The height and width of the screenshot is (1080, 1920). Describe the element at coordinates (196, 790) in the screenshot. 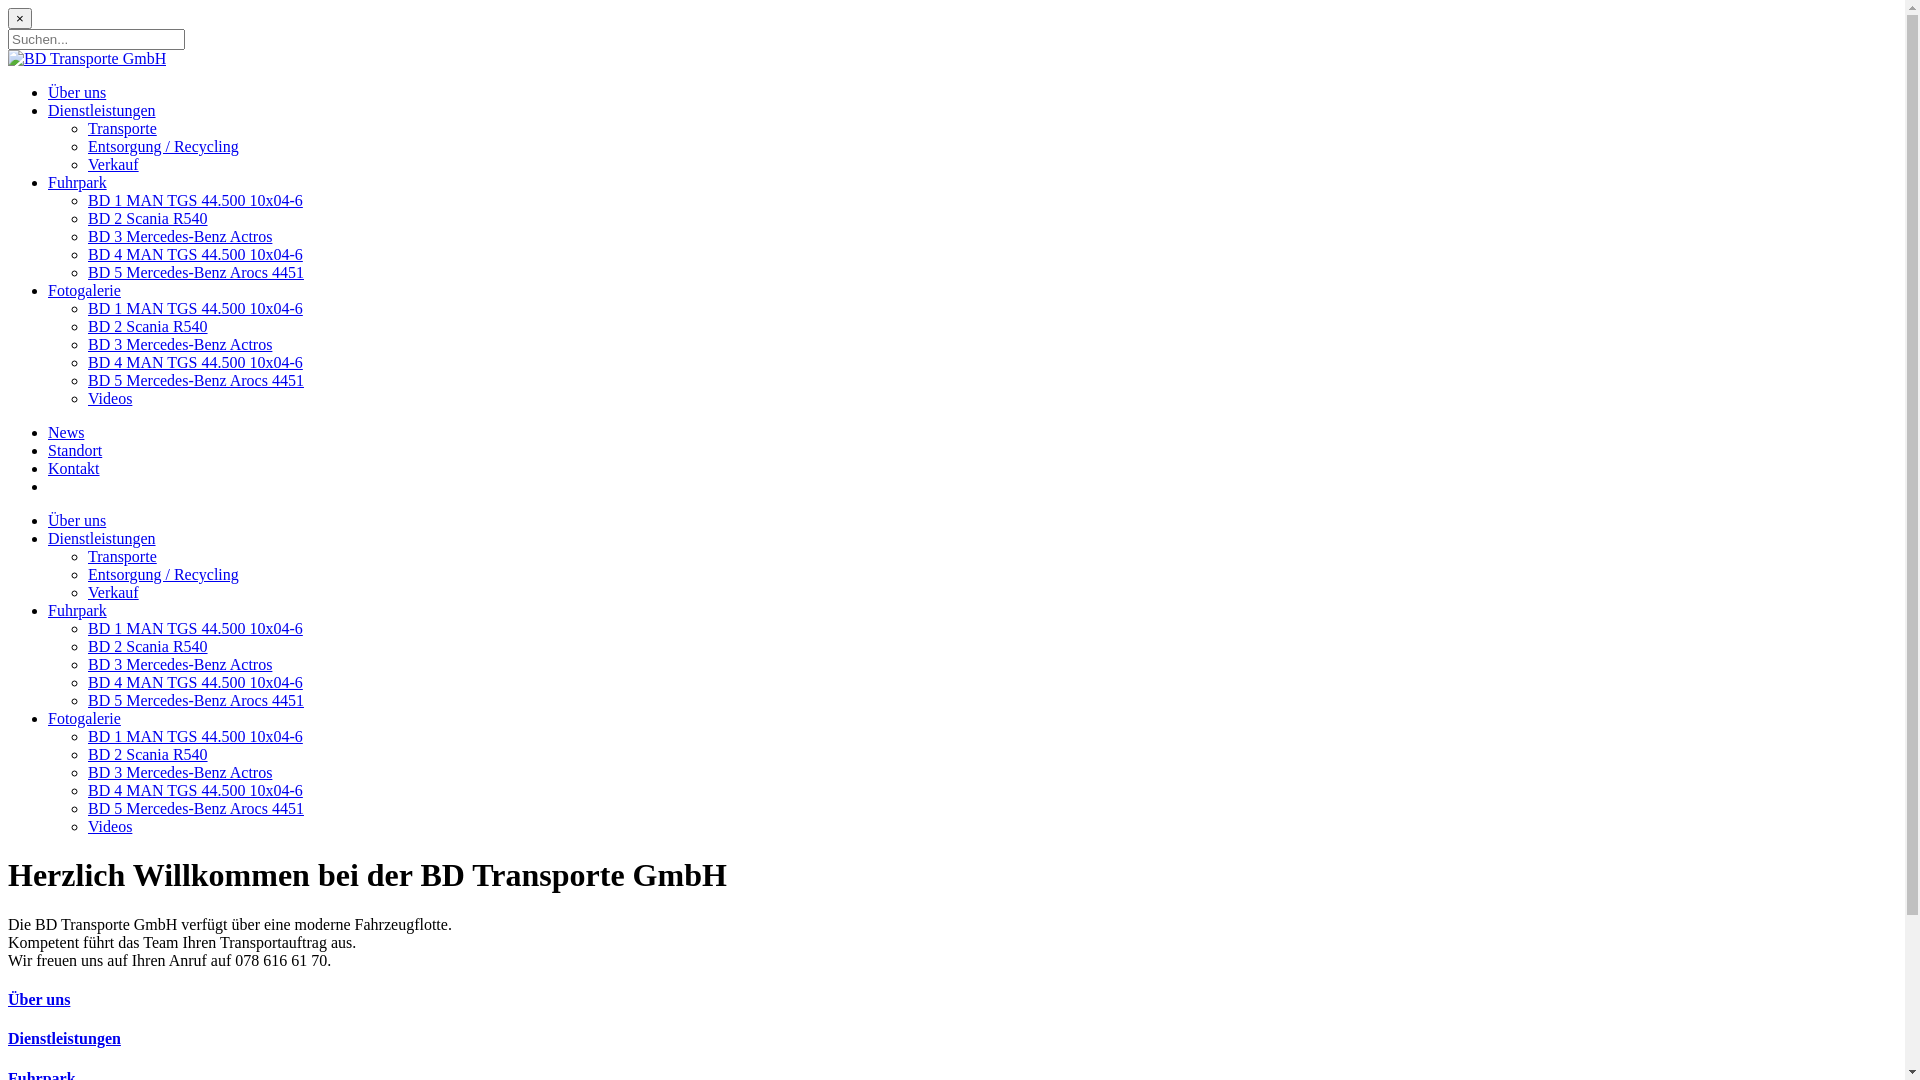

I see `BD 4 MAN TGS 44.500 10x04-6` at that location.